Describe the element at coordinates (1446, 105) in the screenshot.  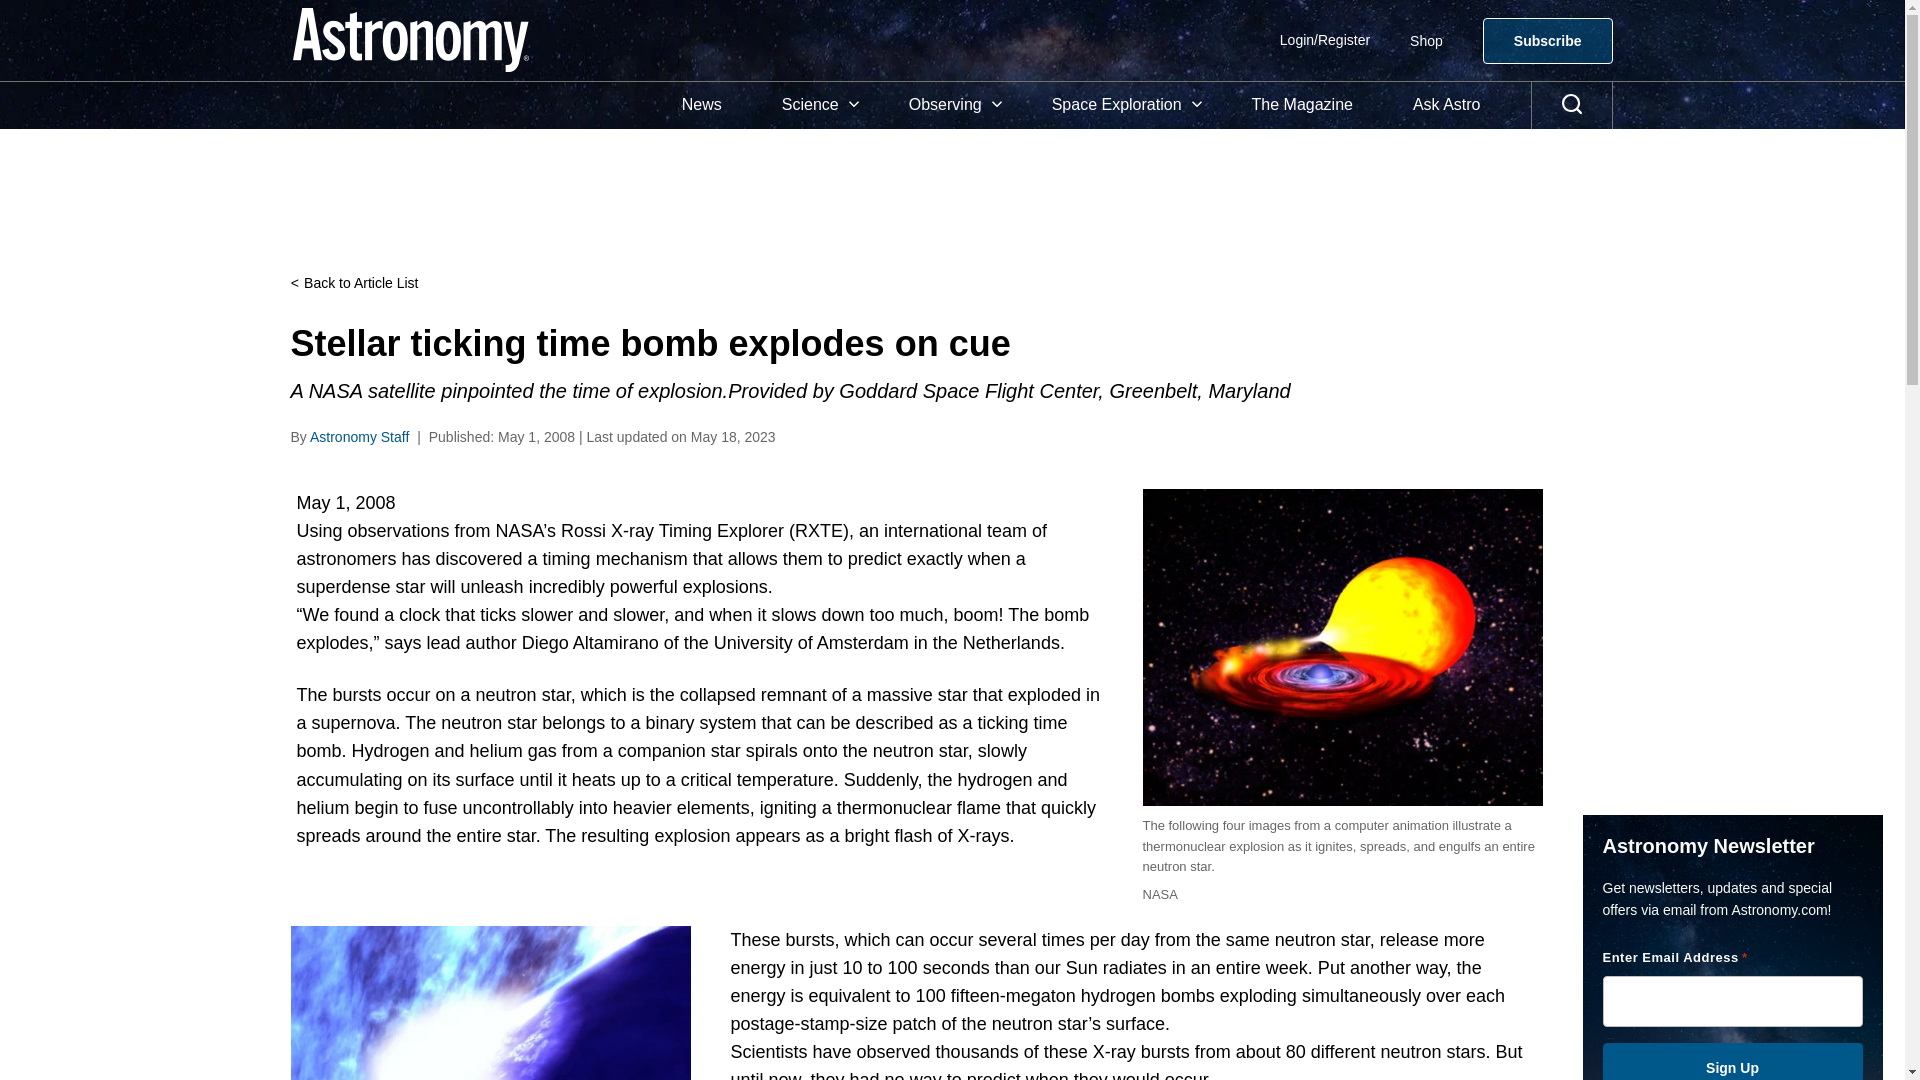
I see `Ask Astro` at that location.